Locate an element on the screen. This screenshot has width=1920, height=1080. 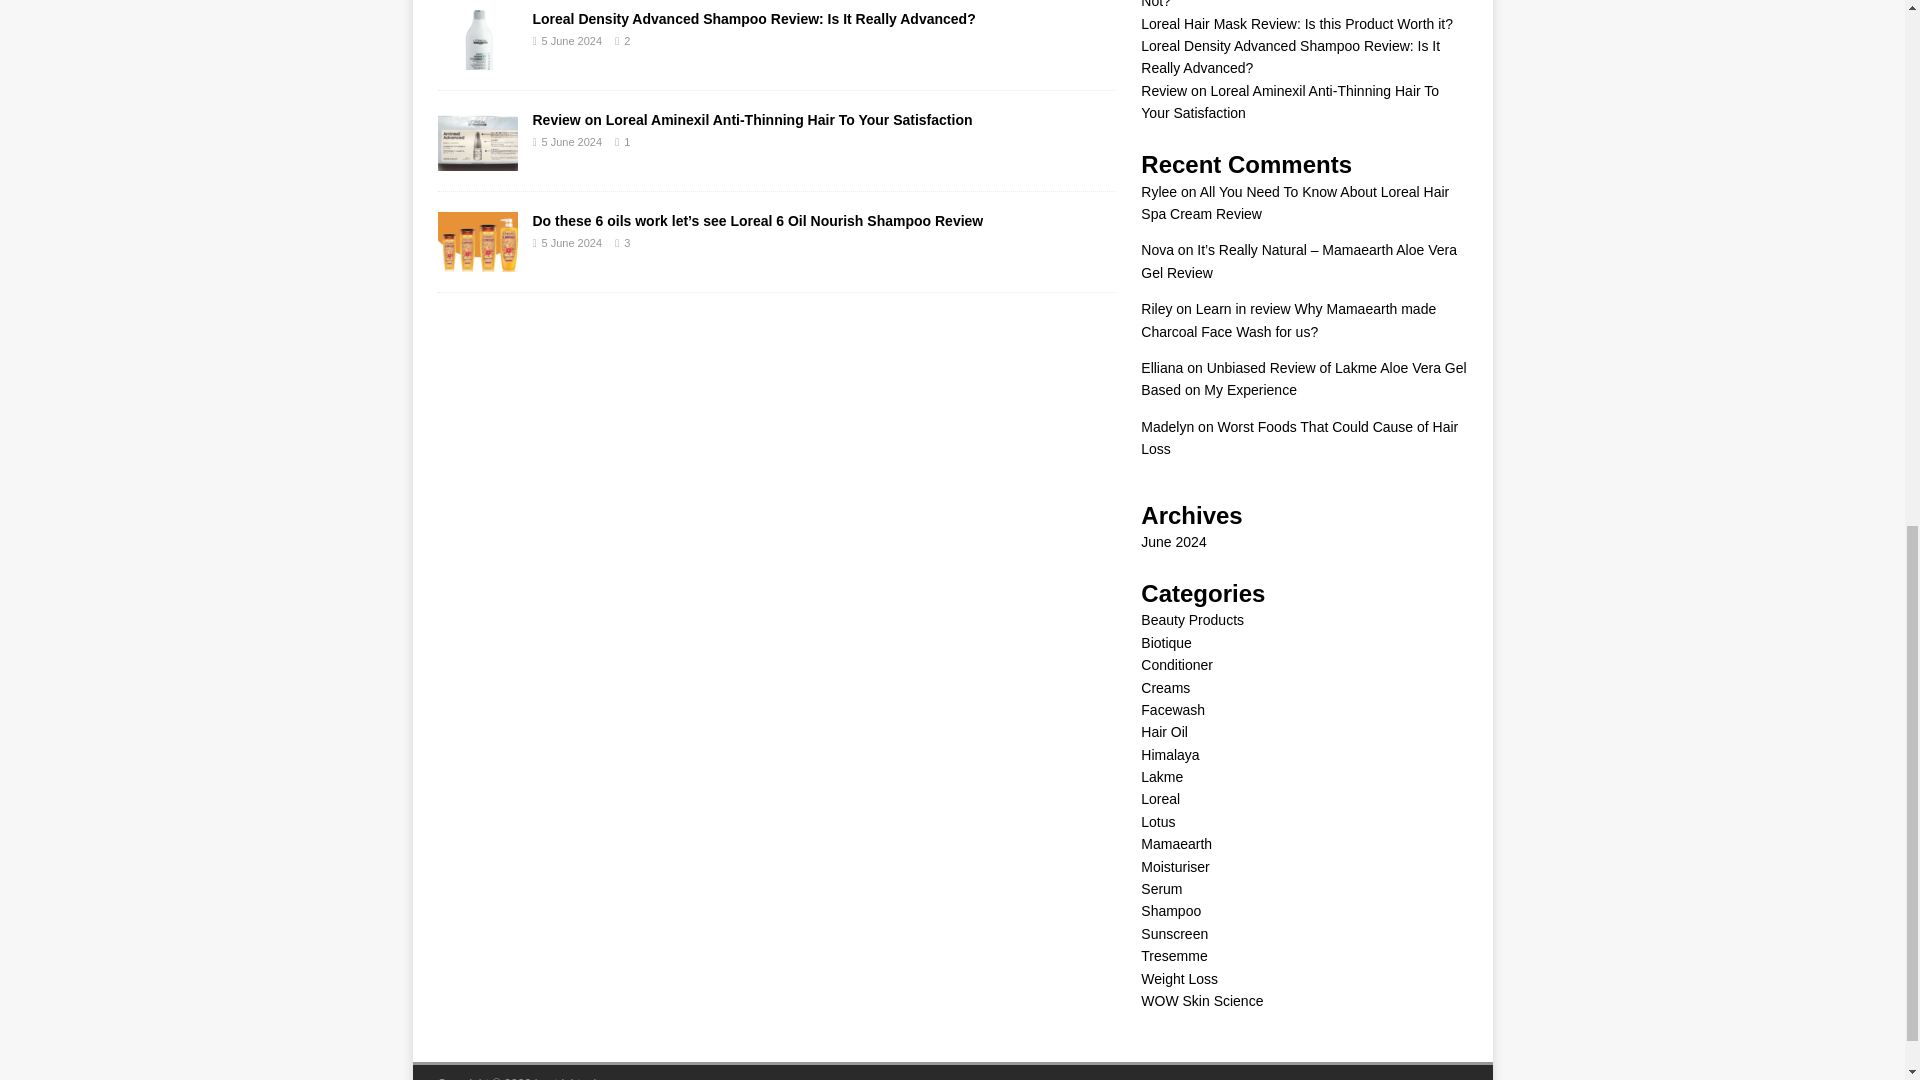
Loreal Hair Serum Review: Is It Worth It To You Or Not? is located at coordinates (1296, 4).